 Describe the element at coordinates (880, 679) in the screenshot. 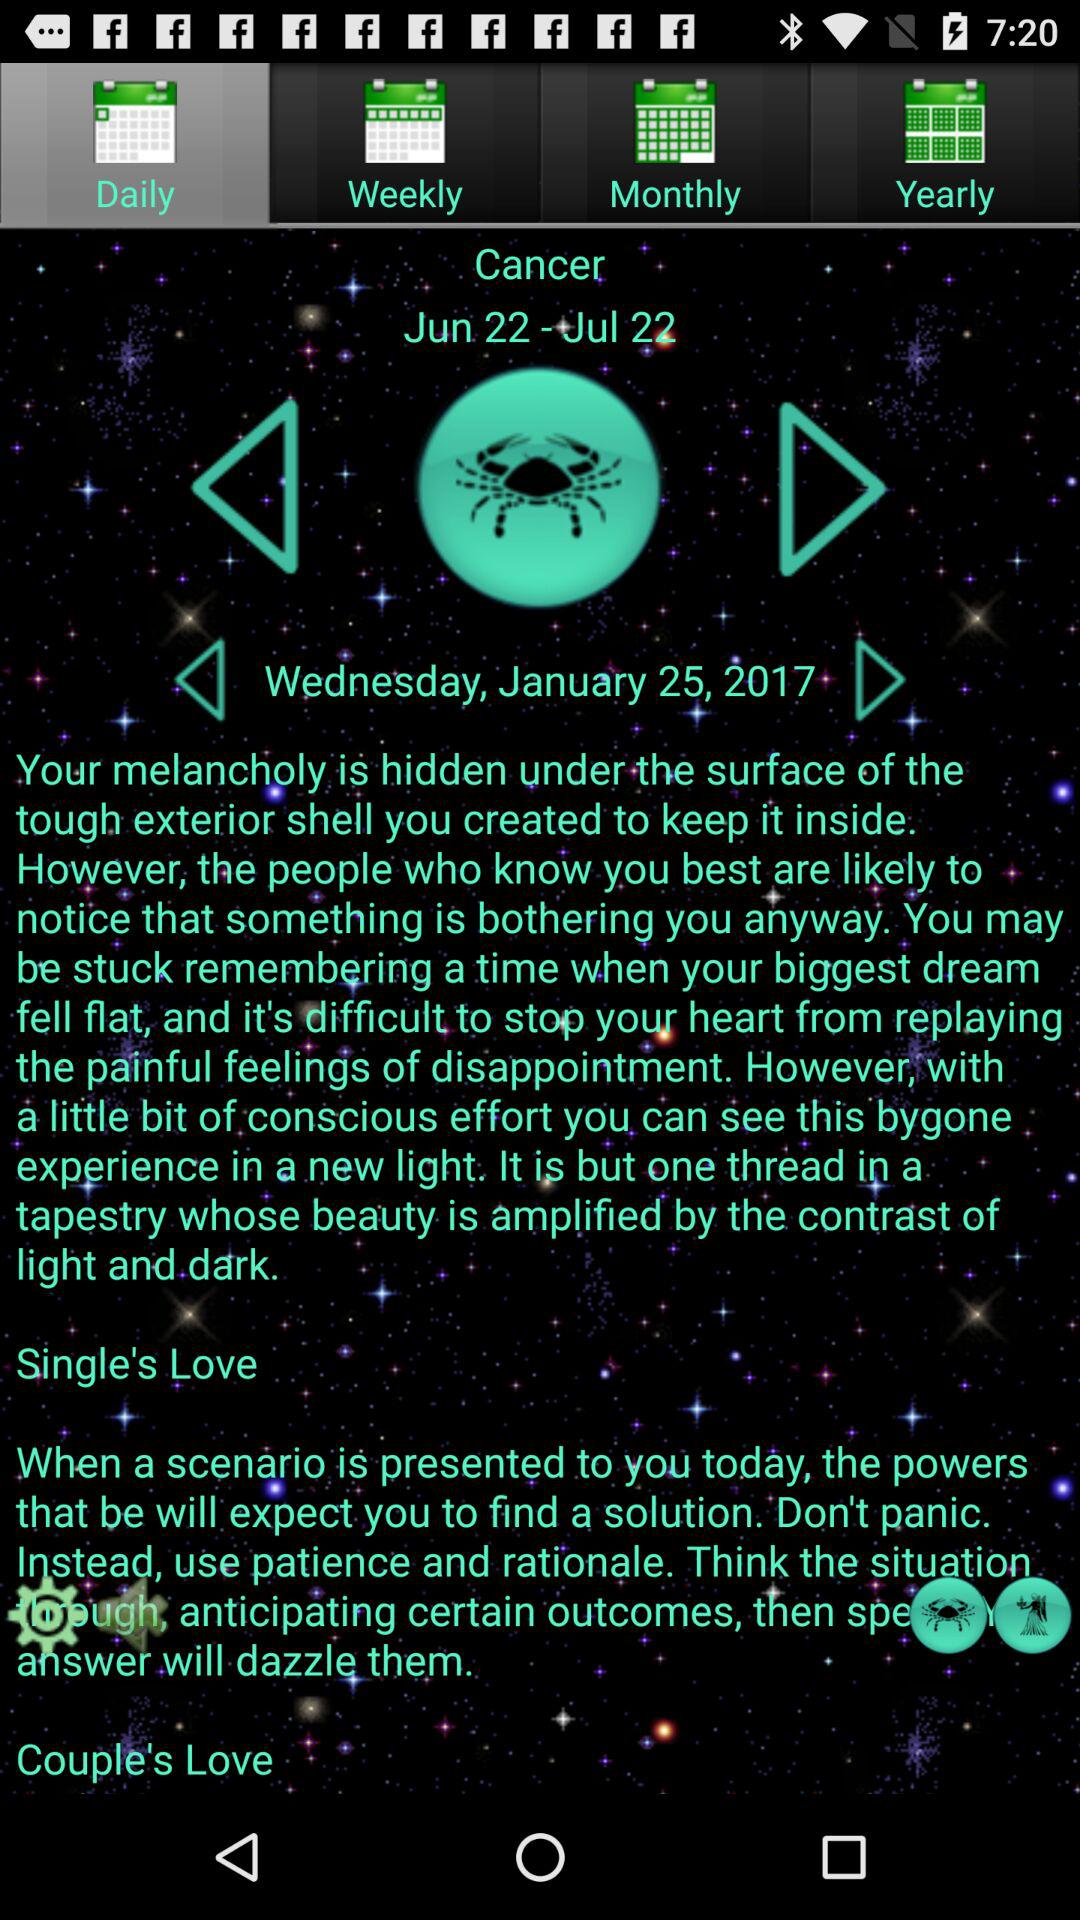

I see `go forward` at that location.